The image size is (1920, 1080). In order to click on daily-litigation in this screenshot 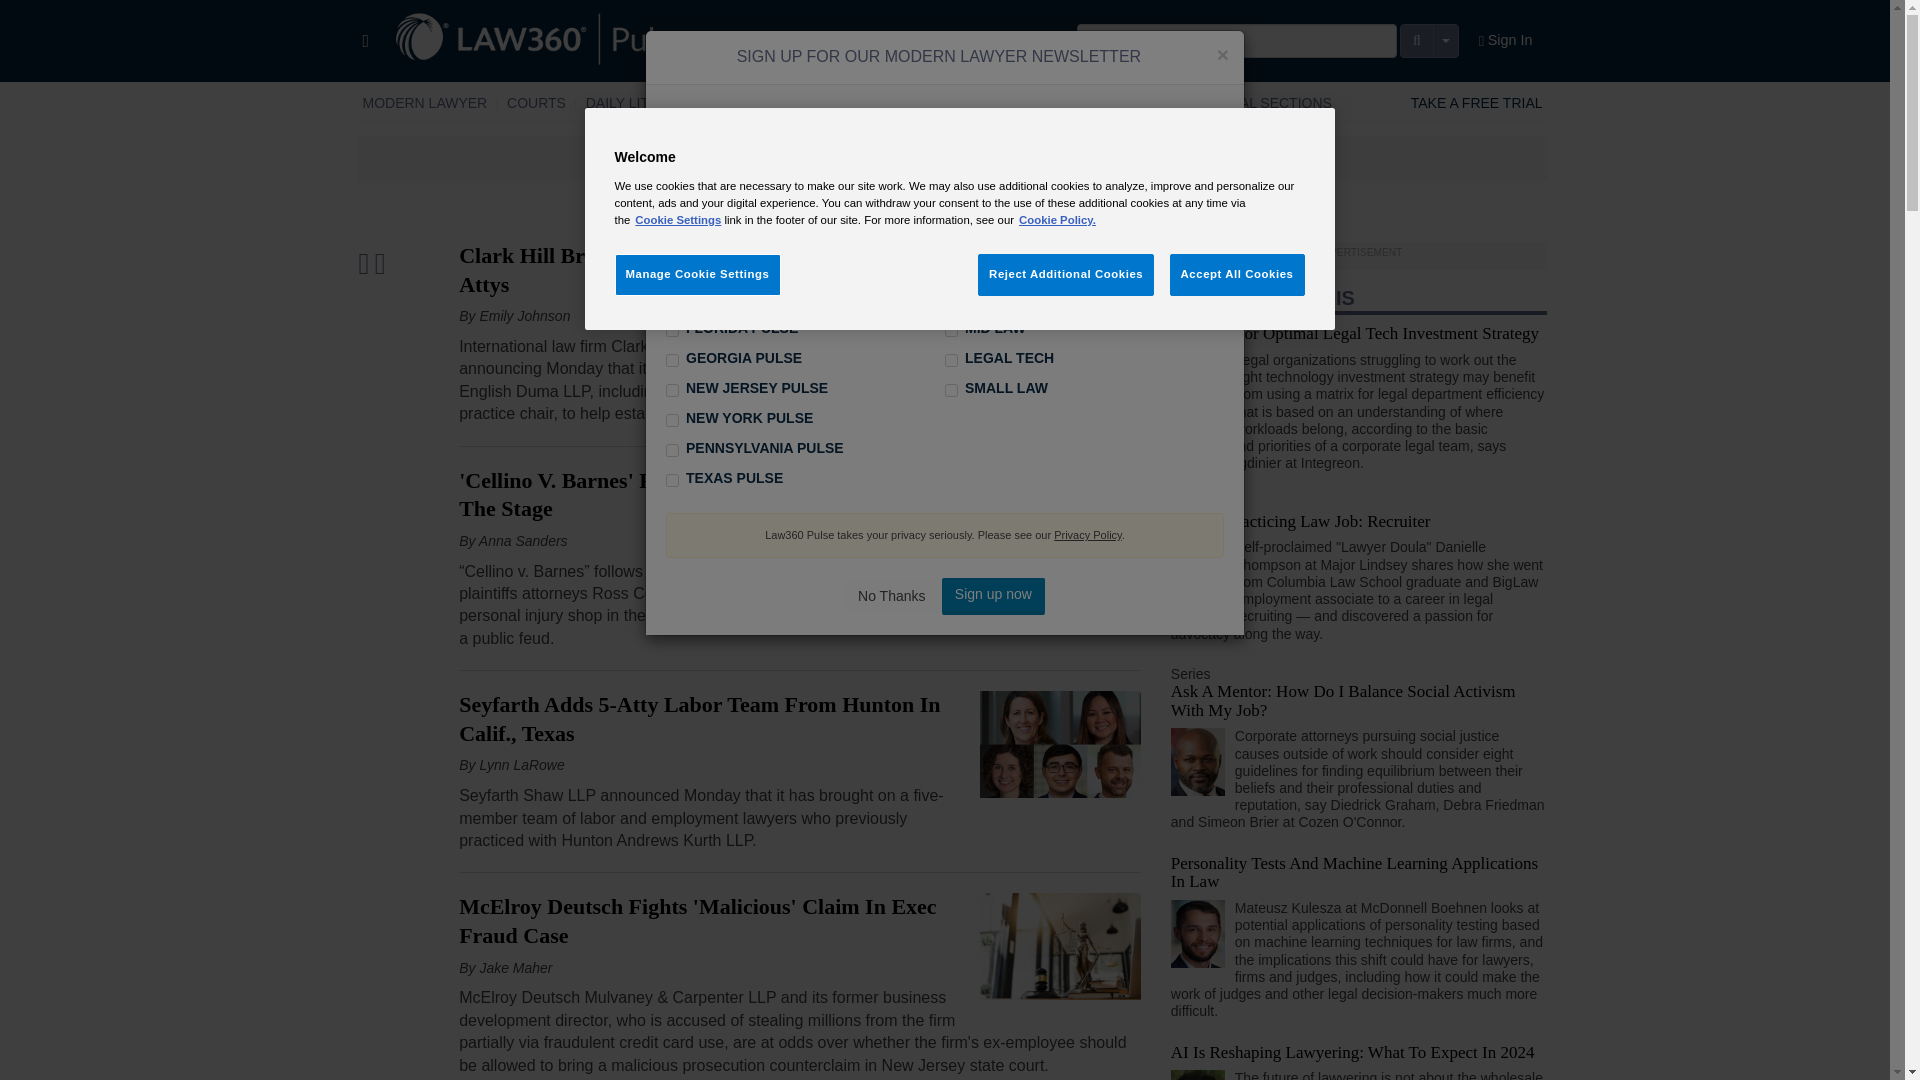, I will do `click(951, 270)`.